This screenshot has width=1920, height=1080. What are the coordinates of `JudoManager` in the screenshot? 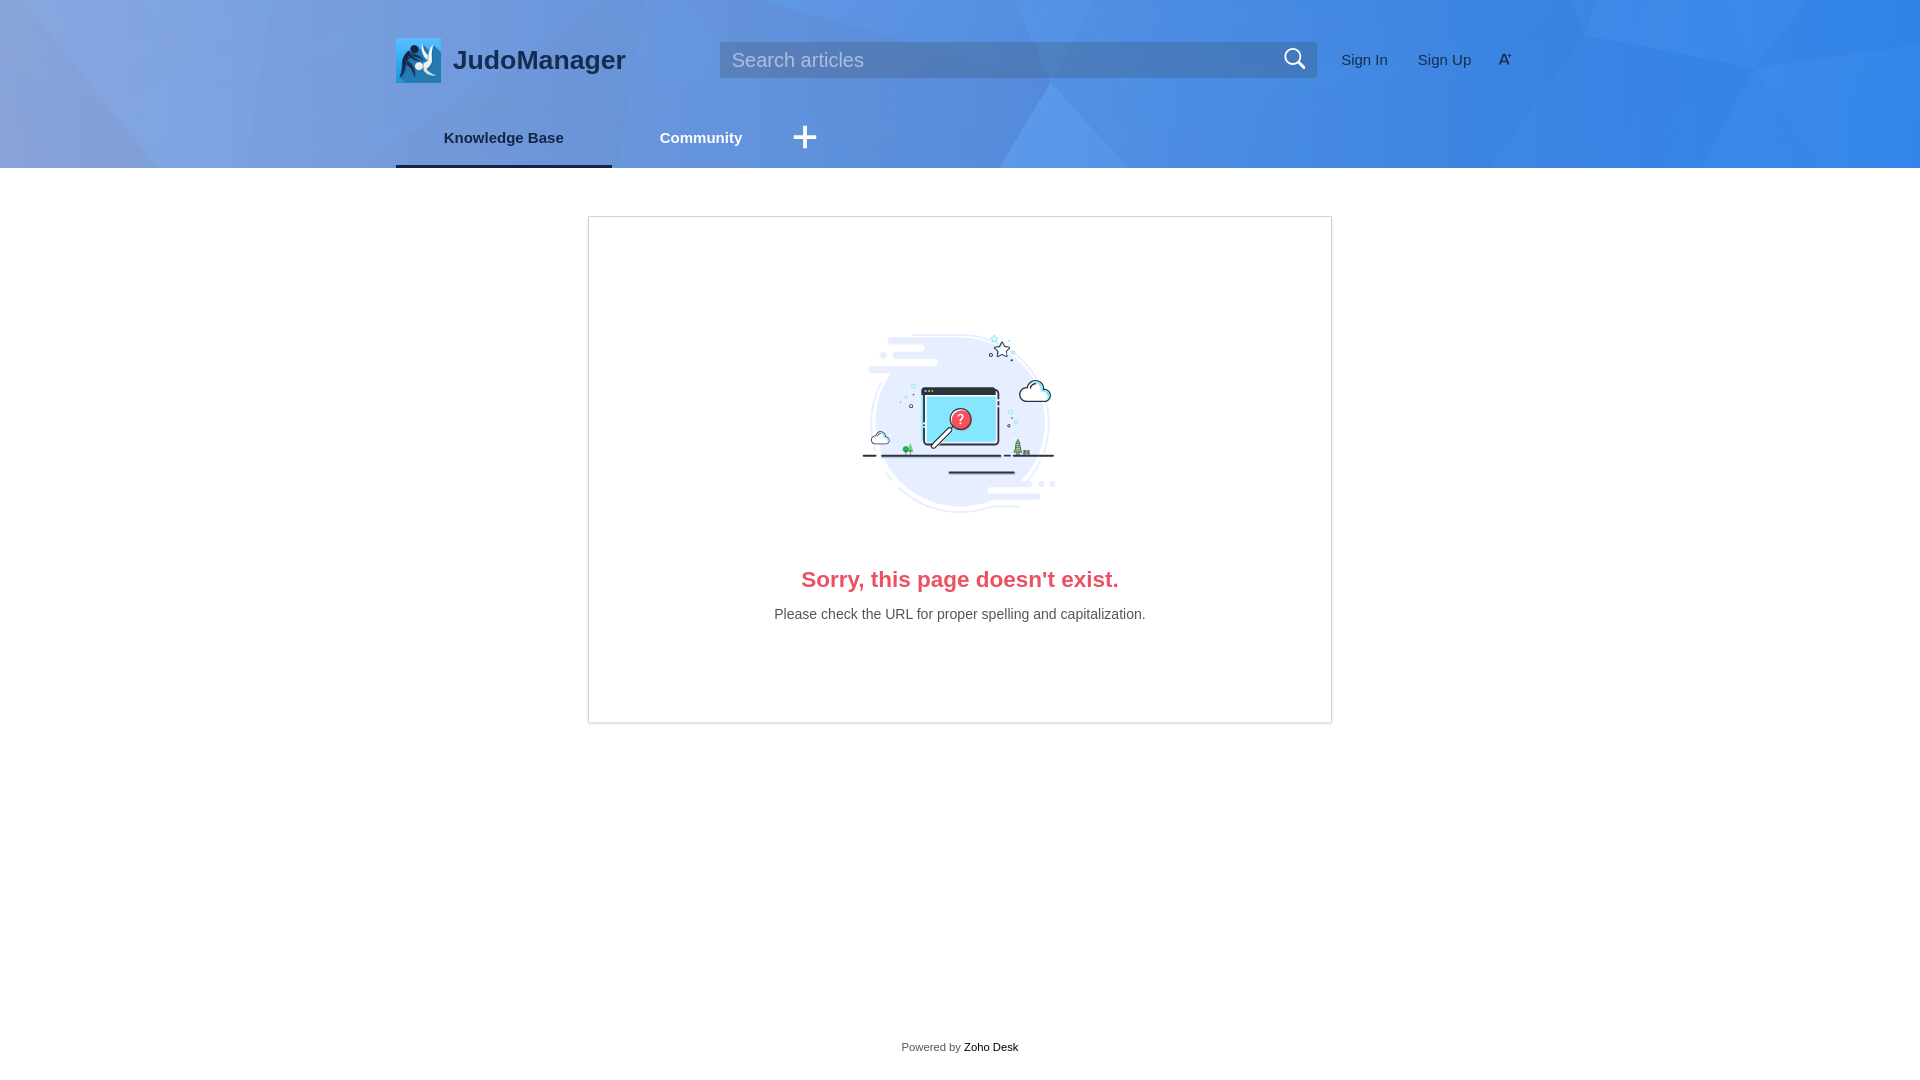 It's located at (539, 60).